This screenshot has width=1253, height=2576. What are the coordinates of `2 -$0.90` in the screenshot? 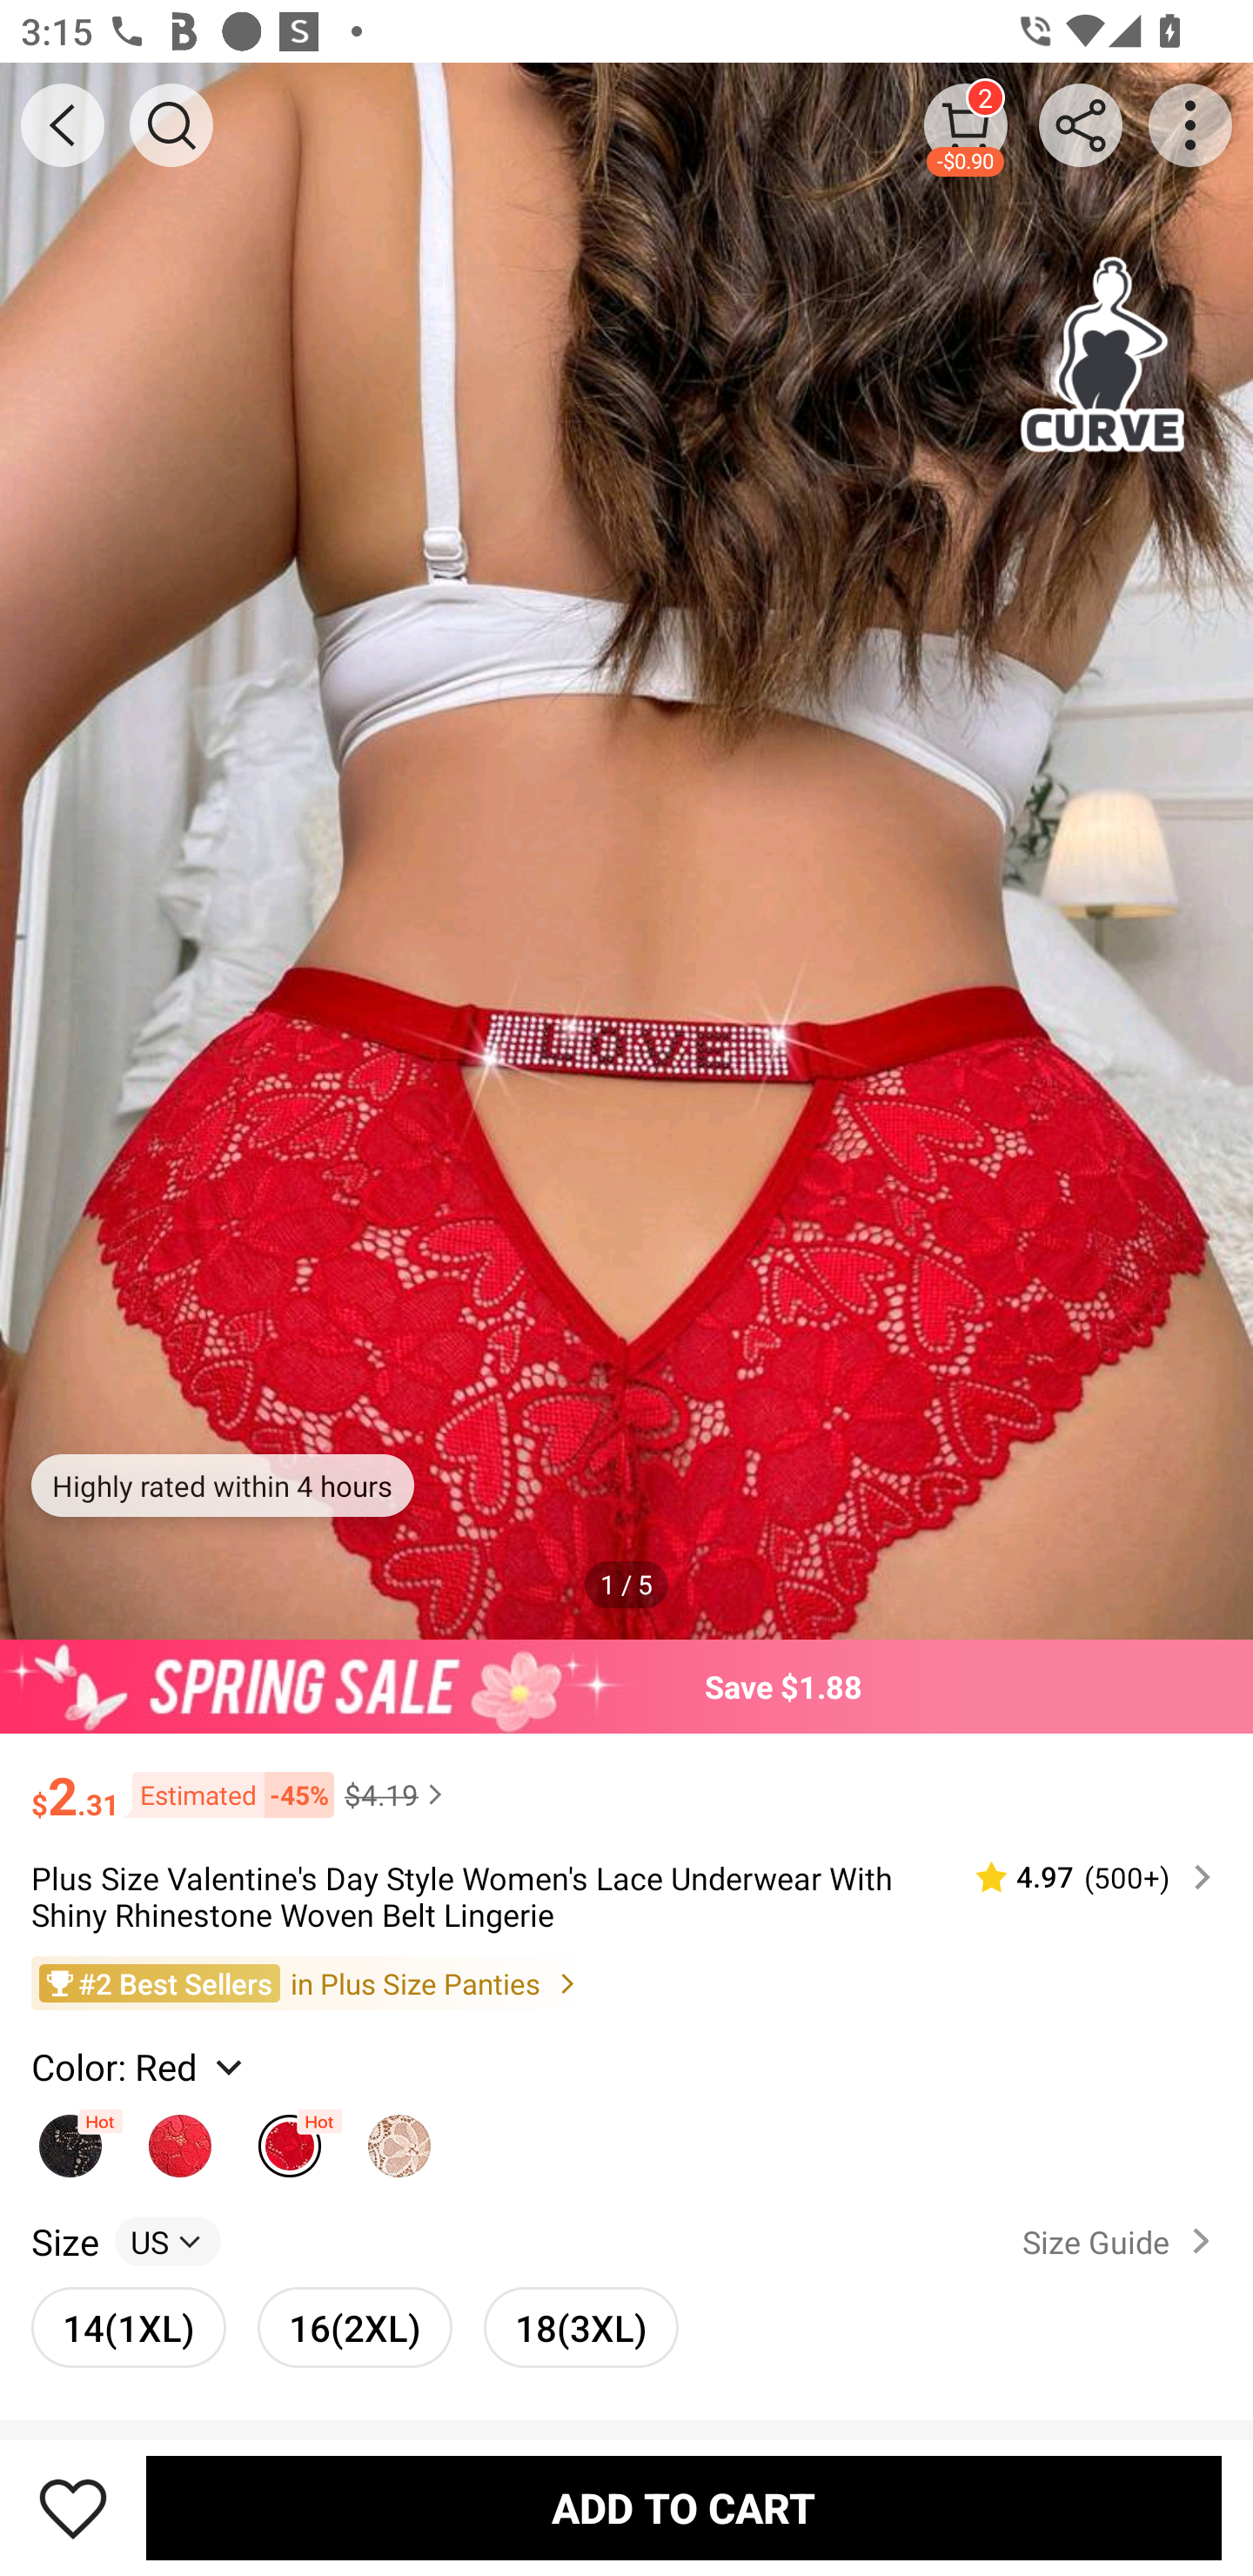 It's located at (966, 124).